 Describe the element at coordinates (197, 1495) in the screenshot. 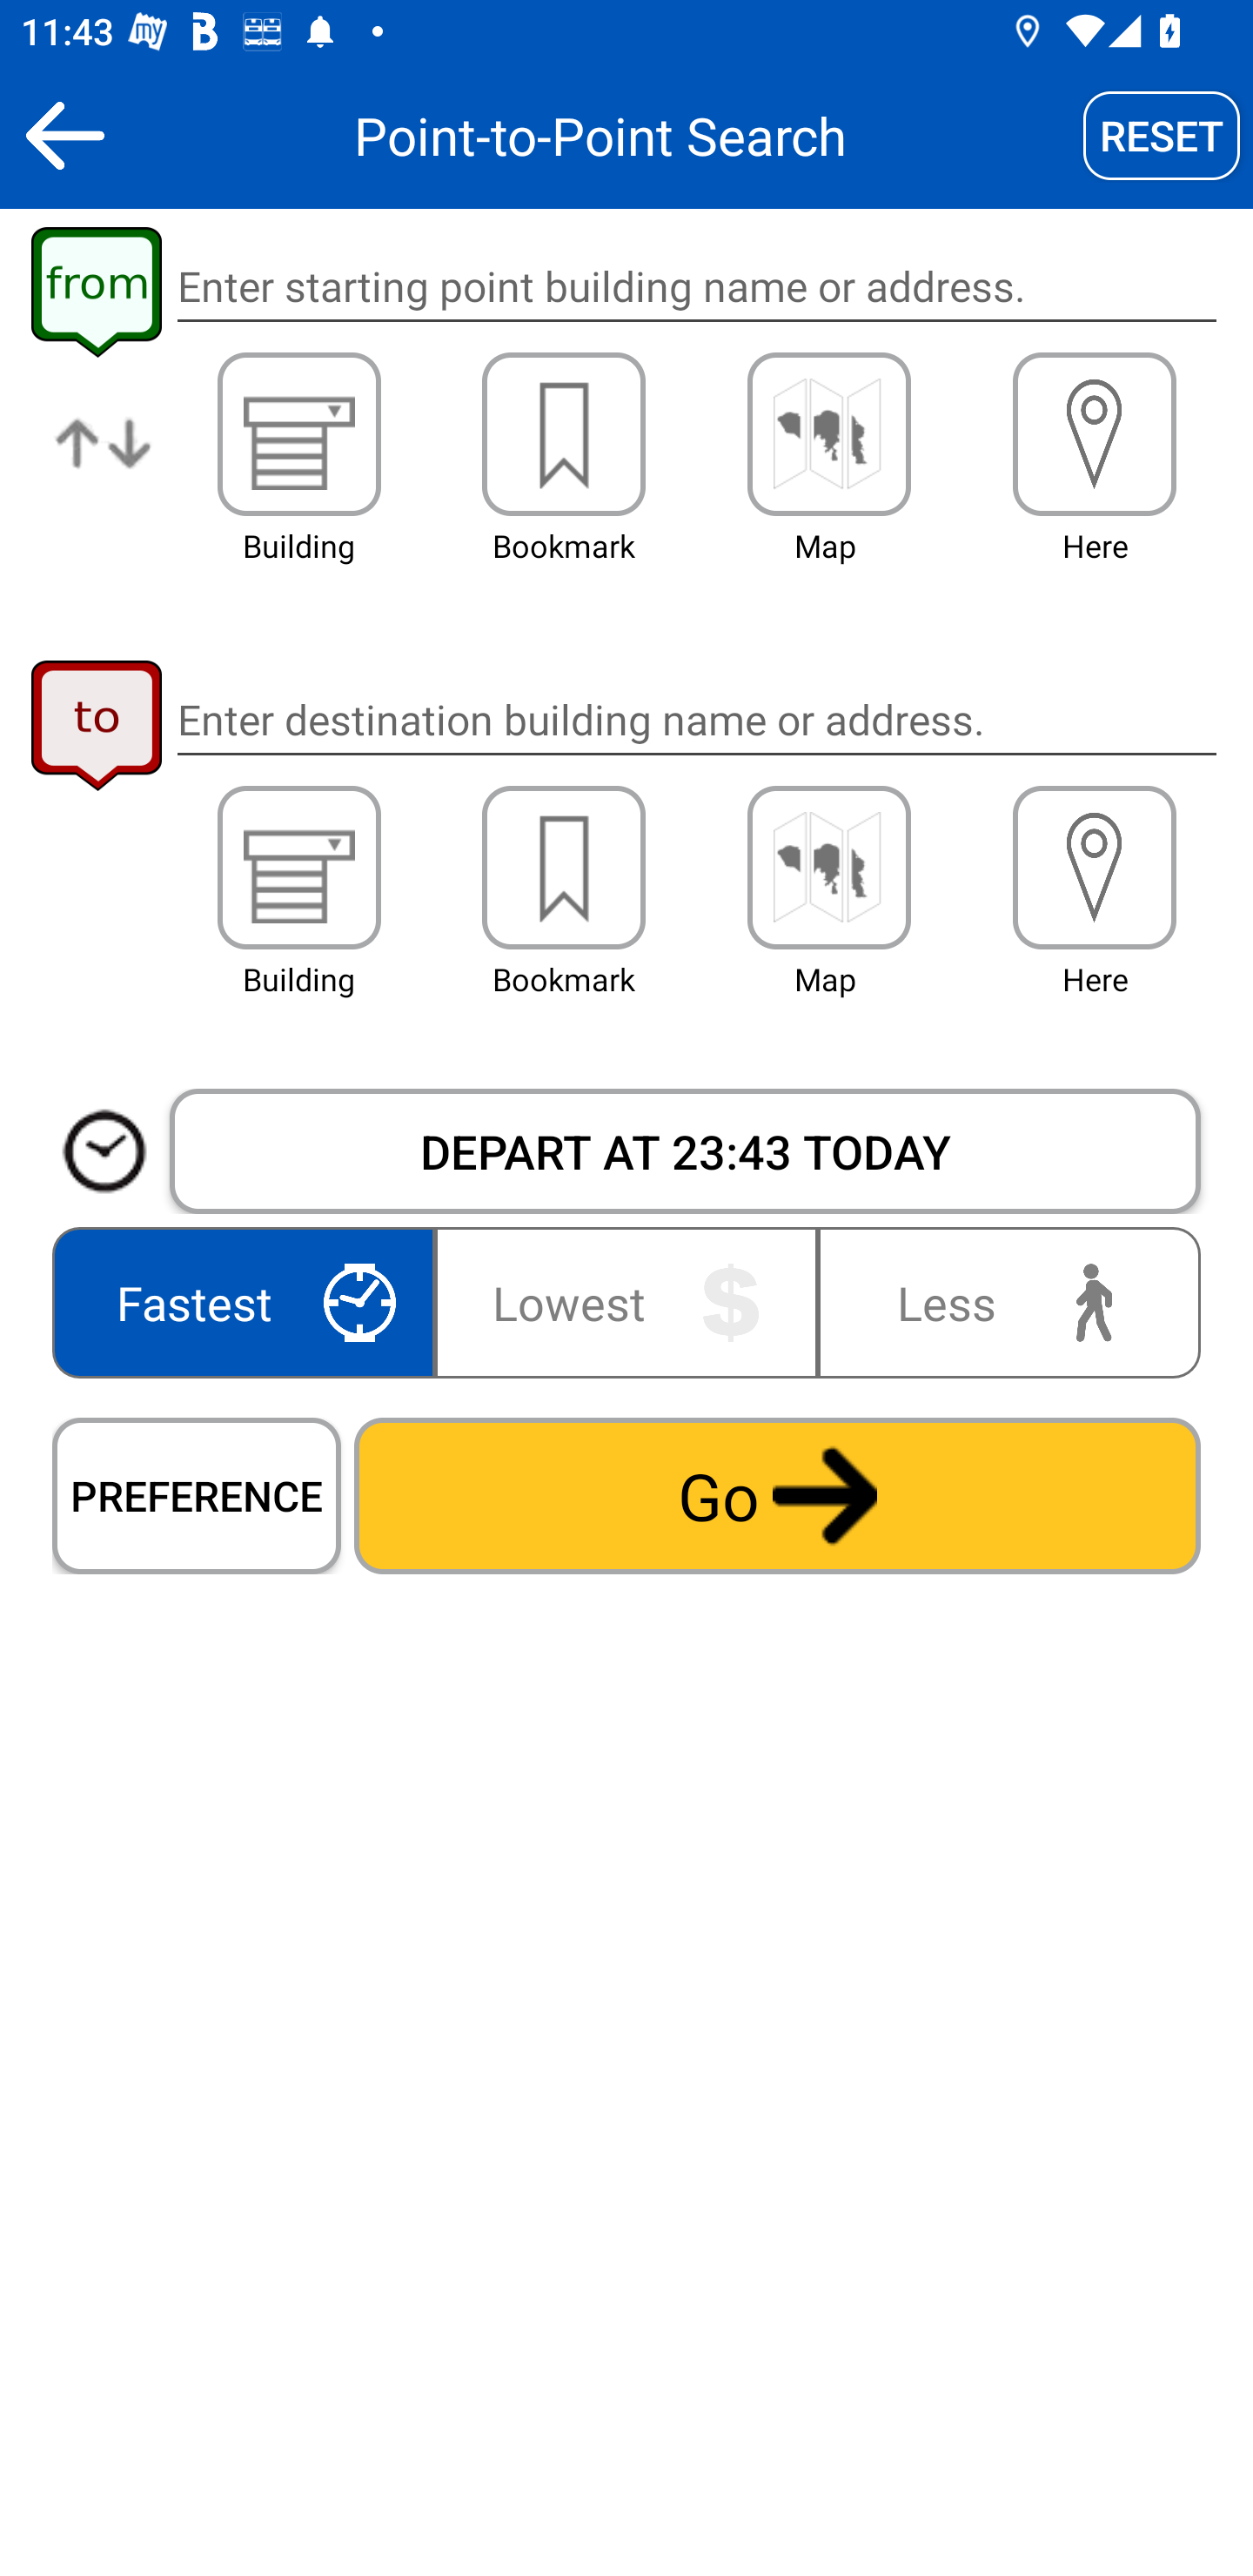

I see `PREFERENCE Preference` at that location.